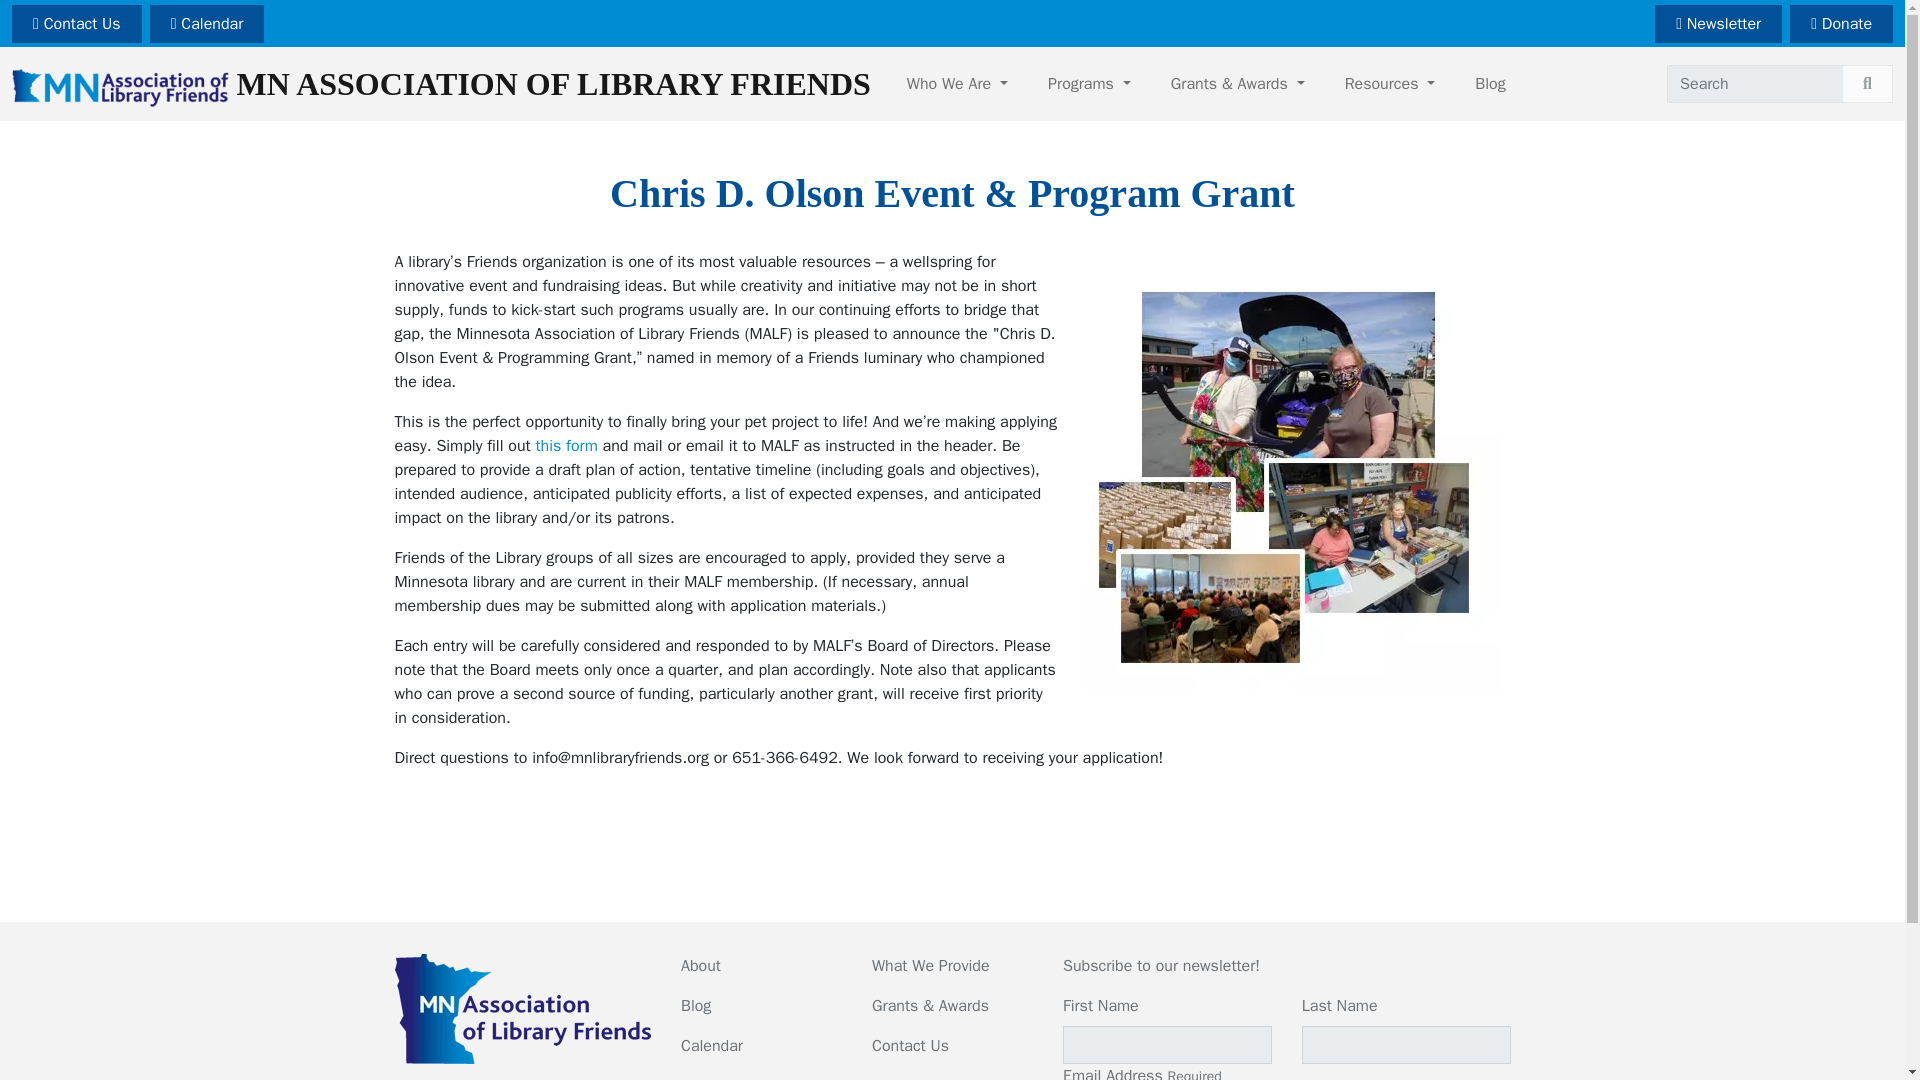 Image resolution: width=1920 pixels, height=1080 pixels. Describe the element at coordinates (1390, 83) in the screenshot. I see `Resources` at that location.